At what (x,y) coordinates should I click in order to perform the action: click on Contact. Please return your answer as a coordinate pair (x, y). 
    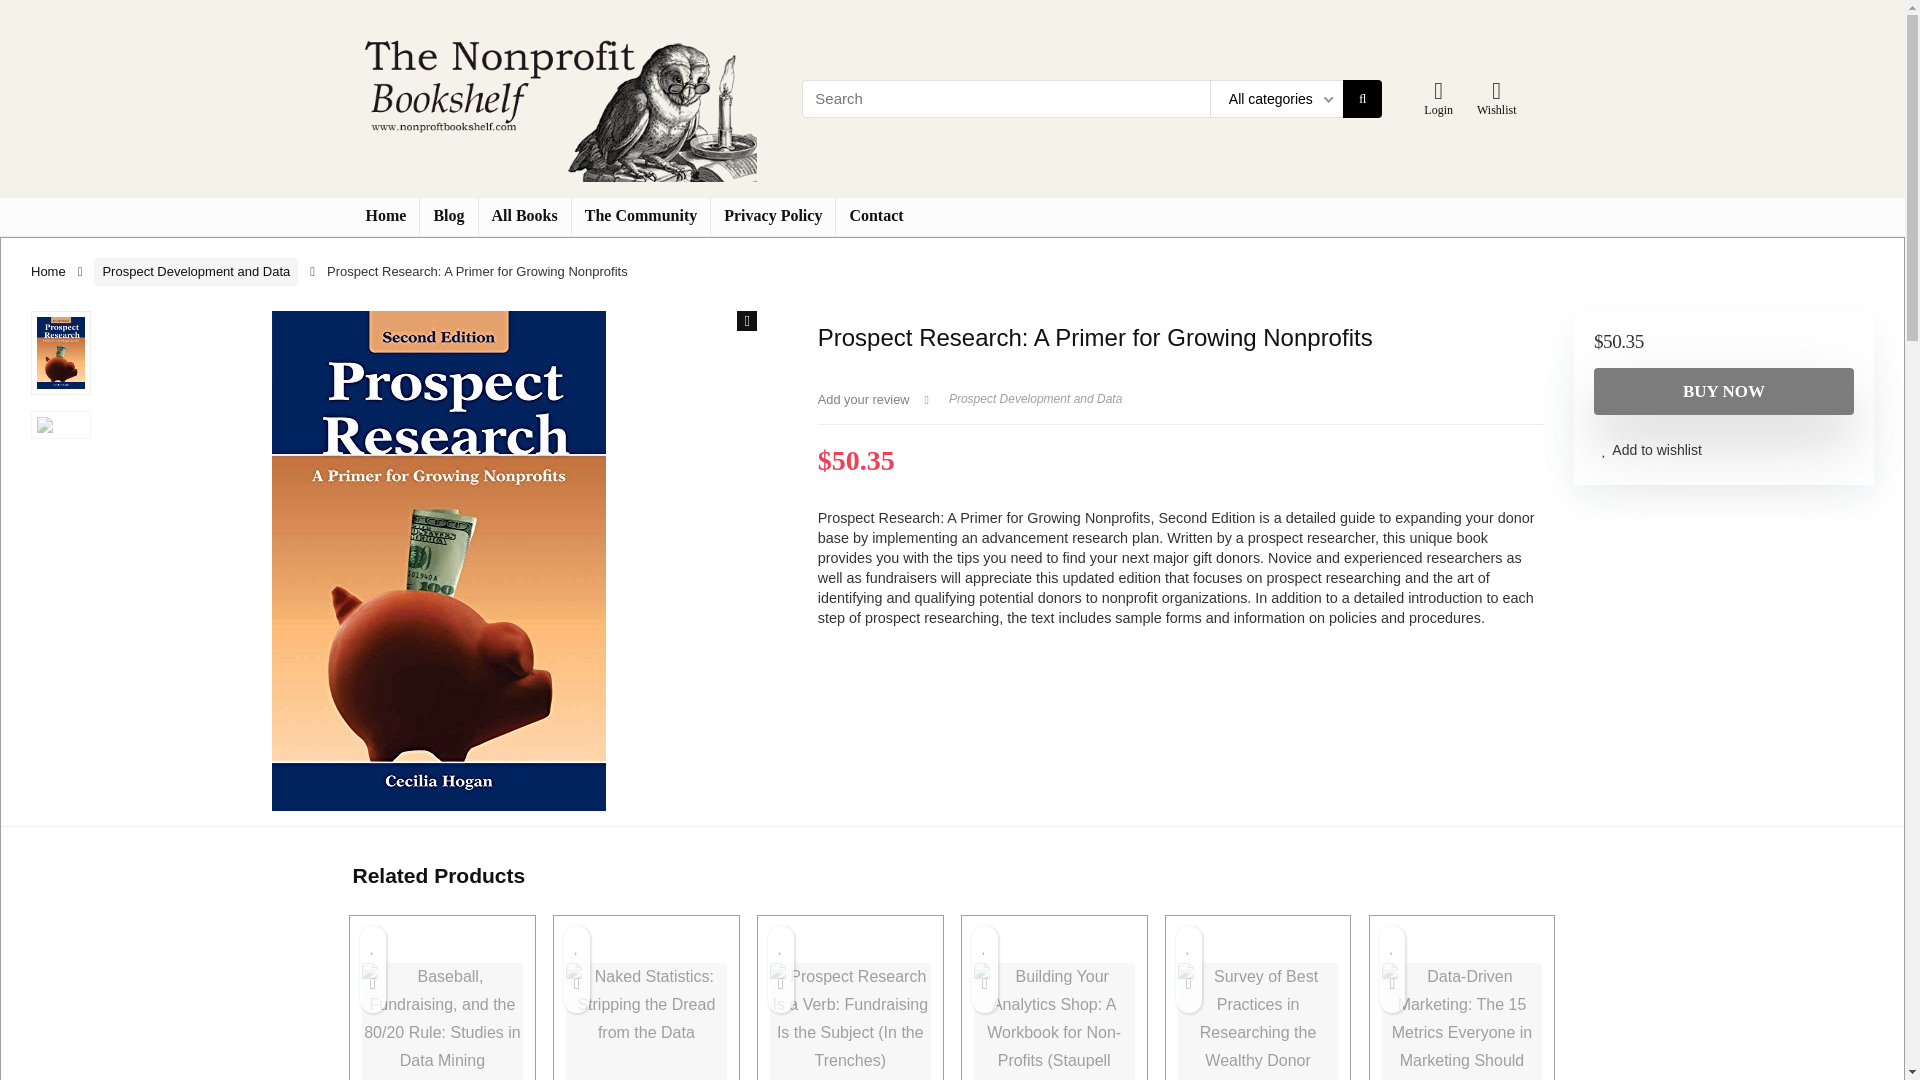
    Looking at the image, I should click on (875, 216).